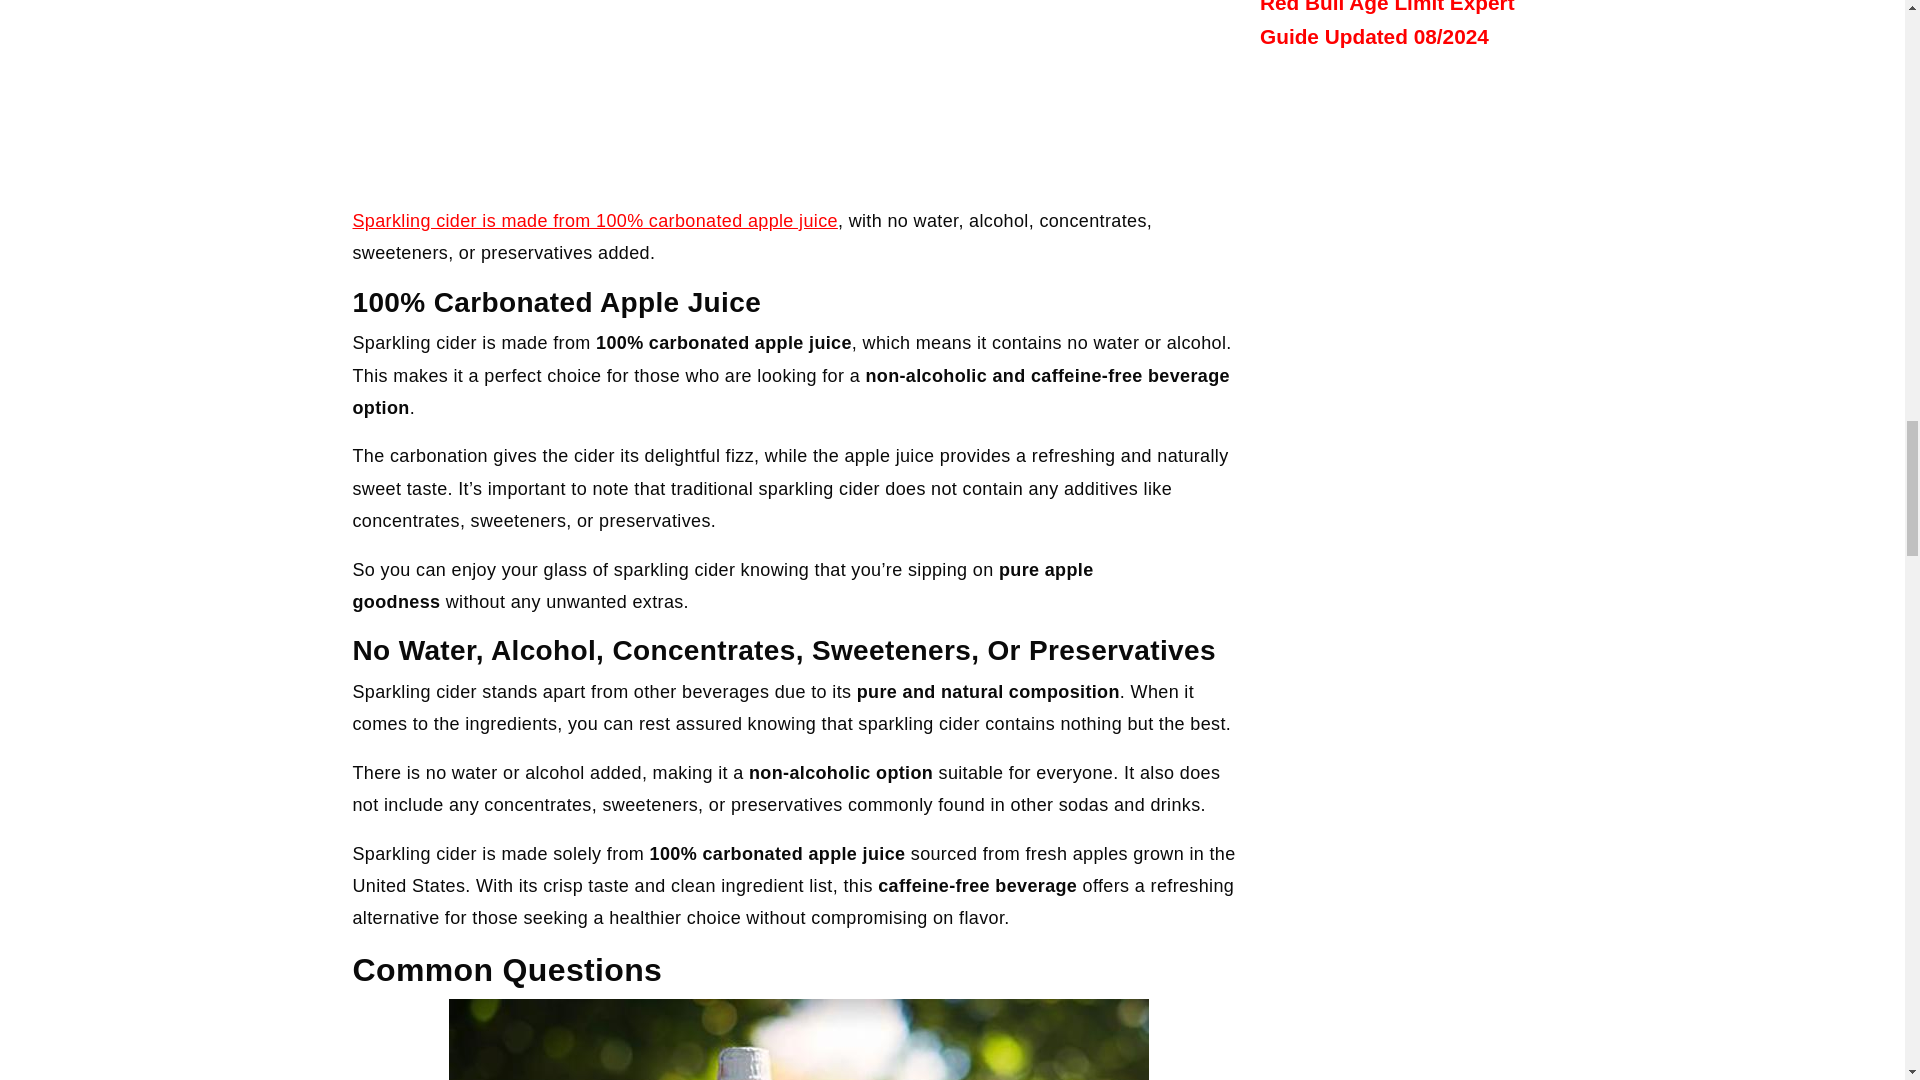  What do you see at coordinates (798, 94) in the screenshot?
I see `Advertisement` at bounding box center [798, 94].